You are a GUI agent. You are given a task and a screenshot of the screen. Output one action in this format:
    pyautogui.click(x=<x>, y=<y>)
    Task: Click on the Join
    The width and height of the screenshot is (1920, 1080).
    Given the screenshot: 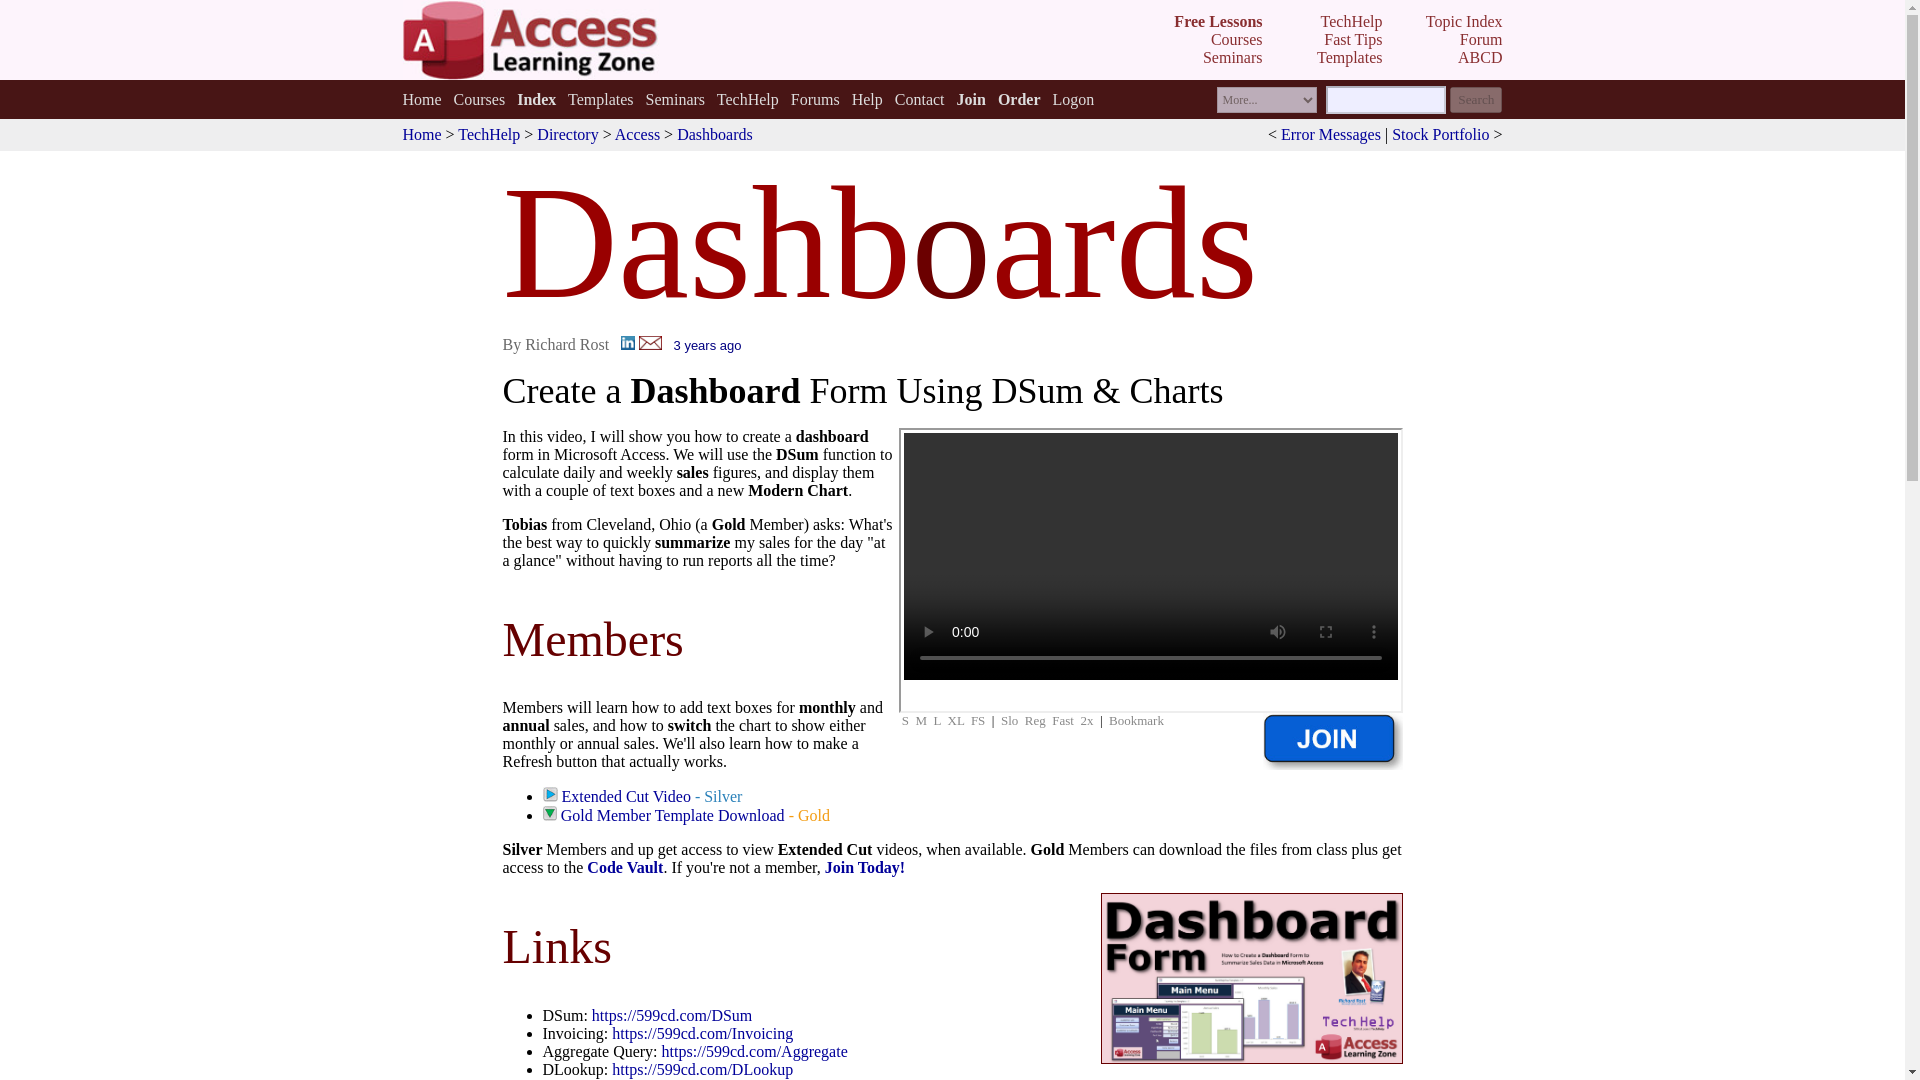 What is the action you would take?
    pyautogui.click(x=971, y=98)
    